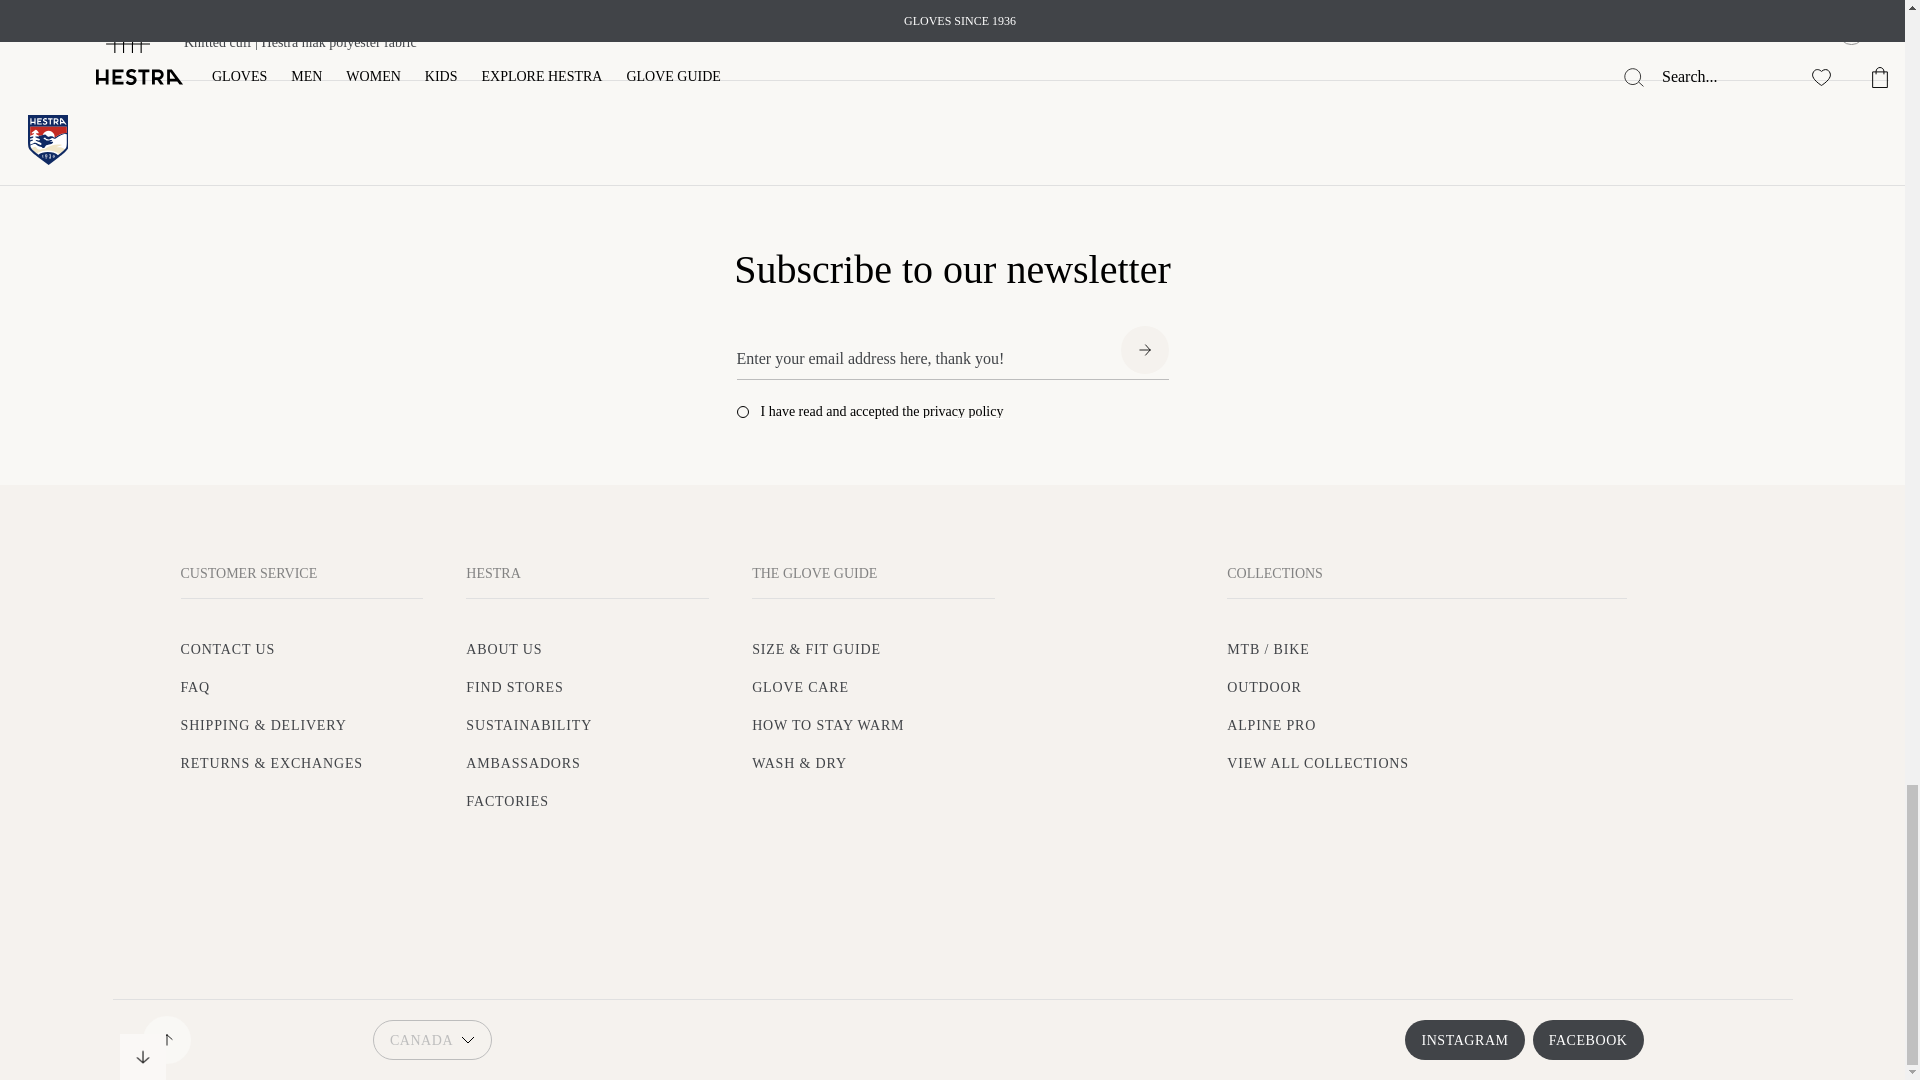 This screenshot has width=1920, height=1080. Describe the element at coordinates (514, 688) in the screenshot. I see `FIND STORES` at that location.